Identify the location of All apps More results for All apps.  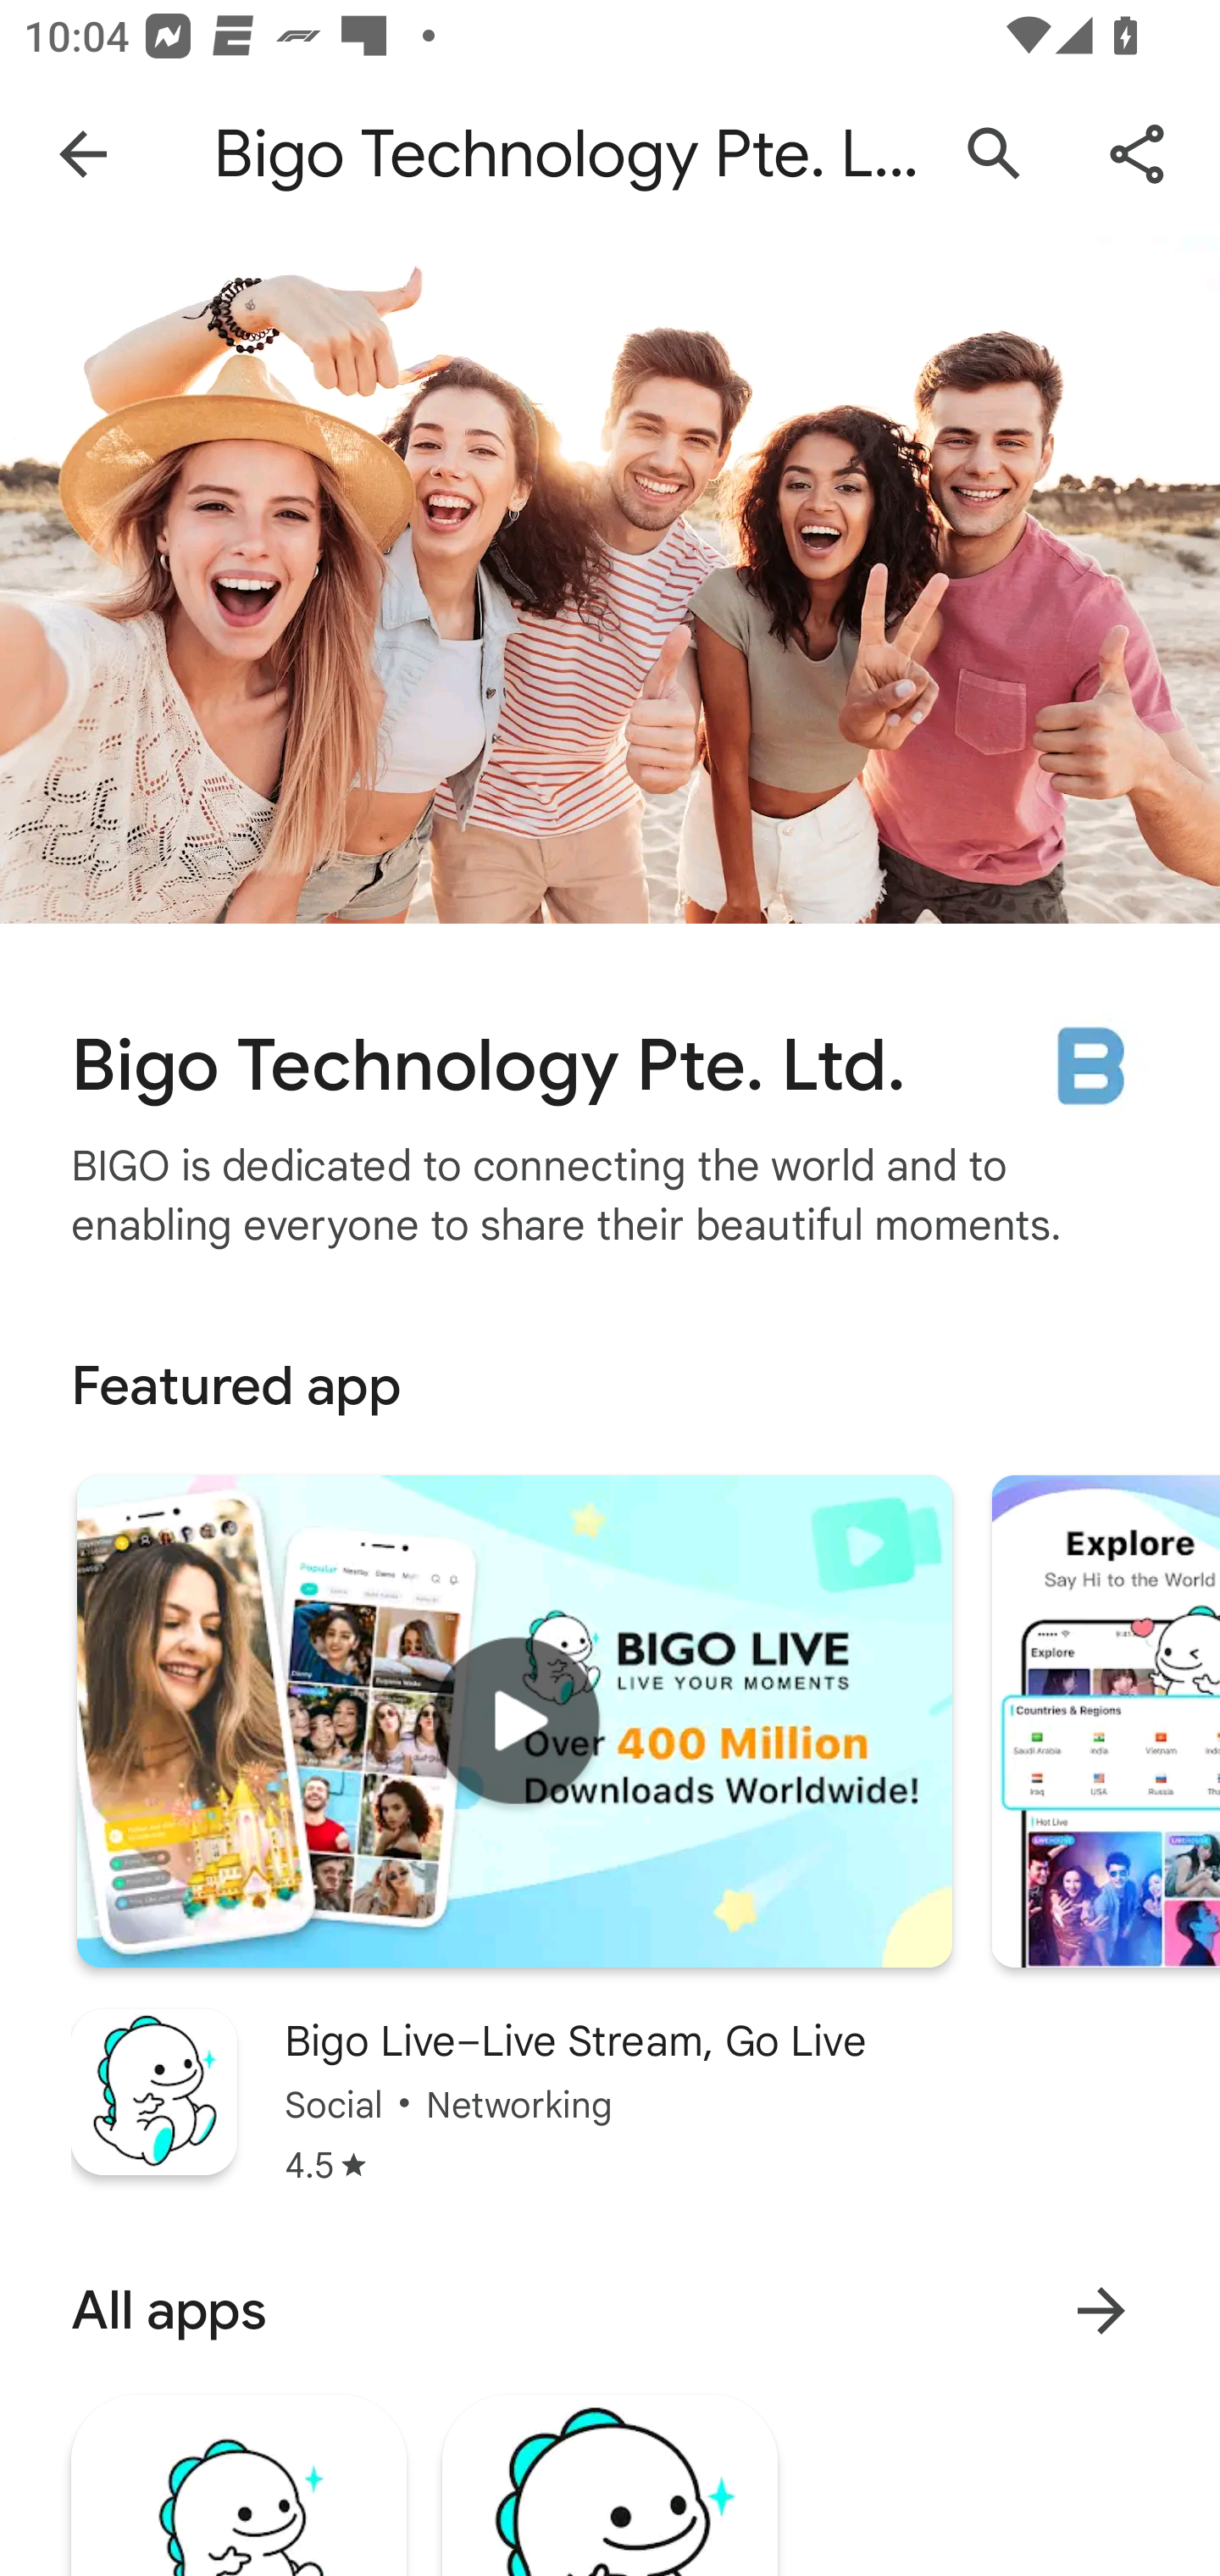
(610, 2310).